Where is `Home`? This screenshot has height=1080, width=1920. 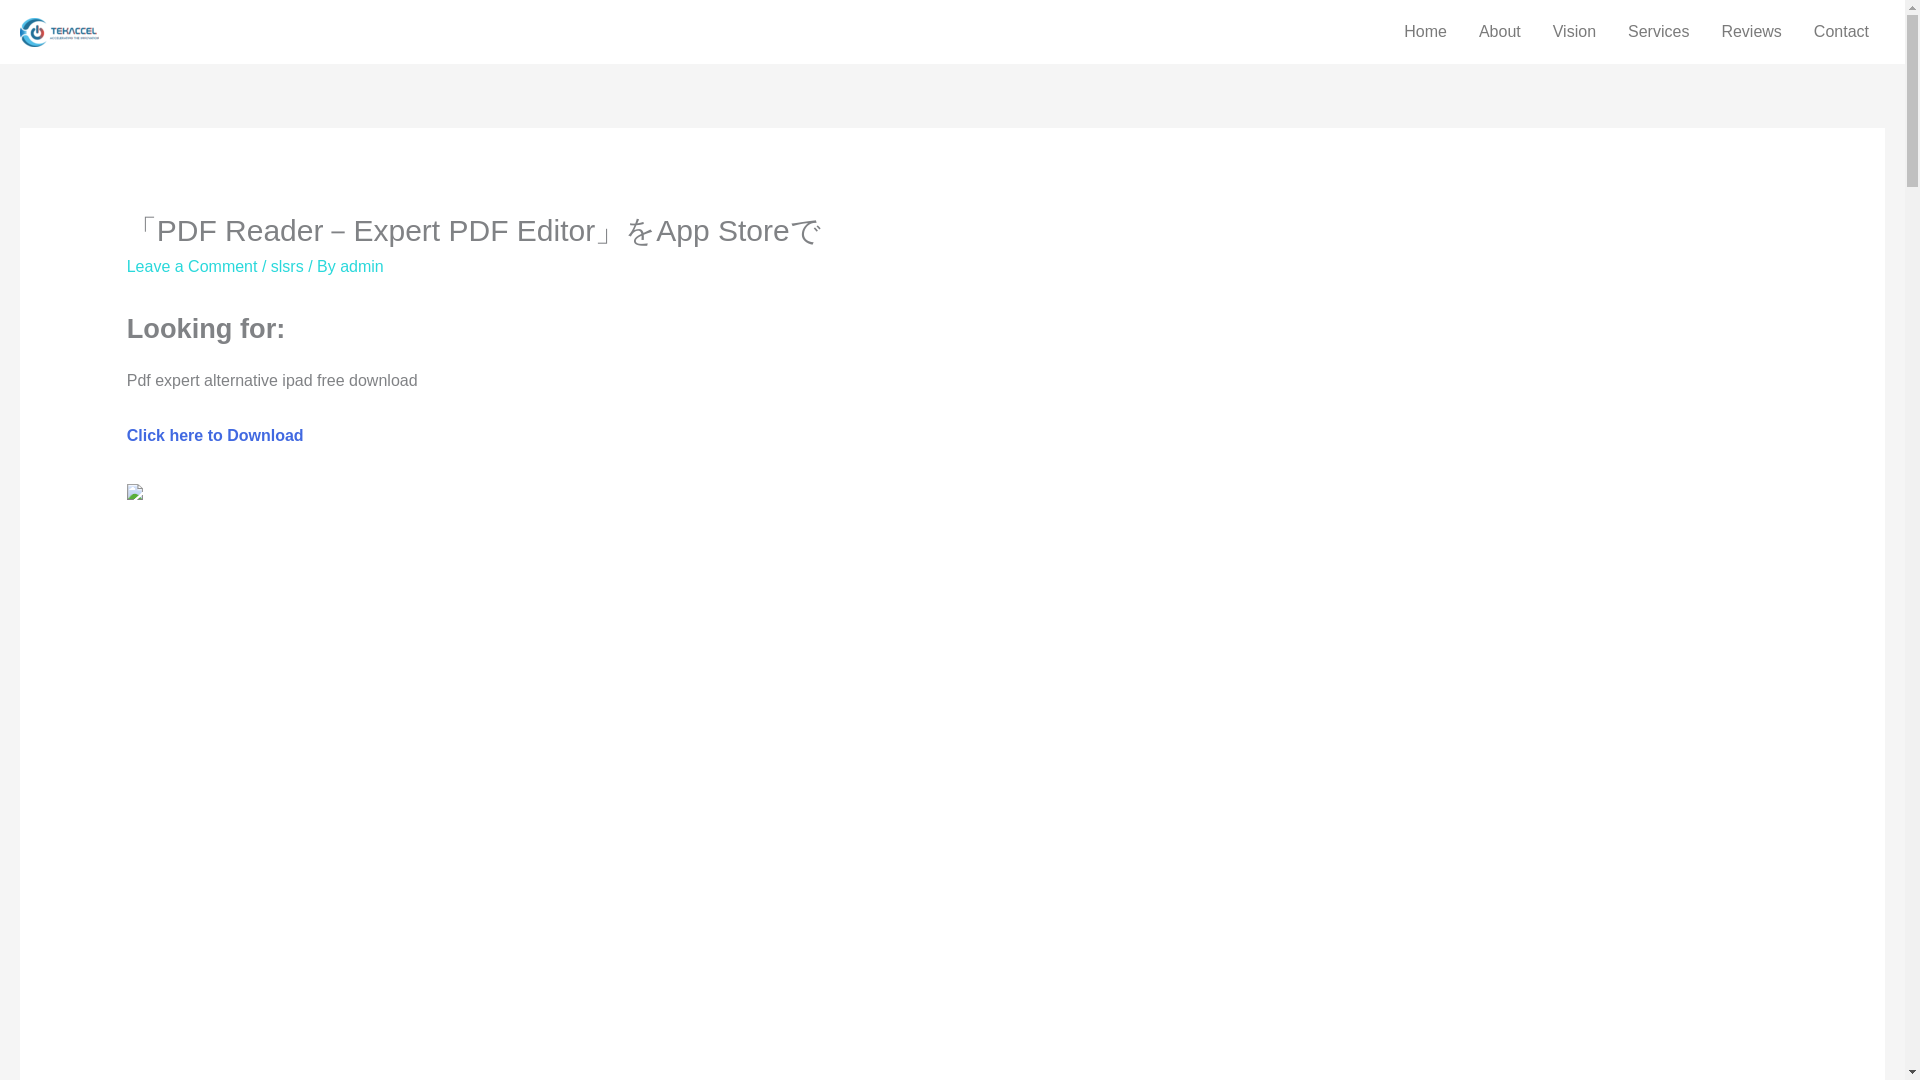
Home is located at coordinates (1426, 32).